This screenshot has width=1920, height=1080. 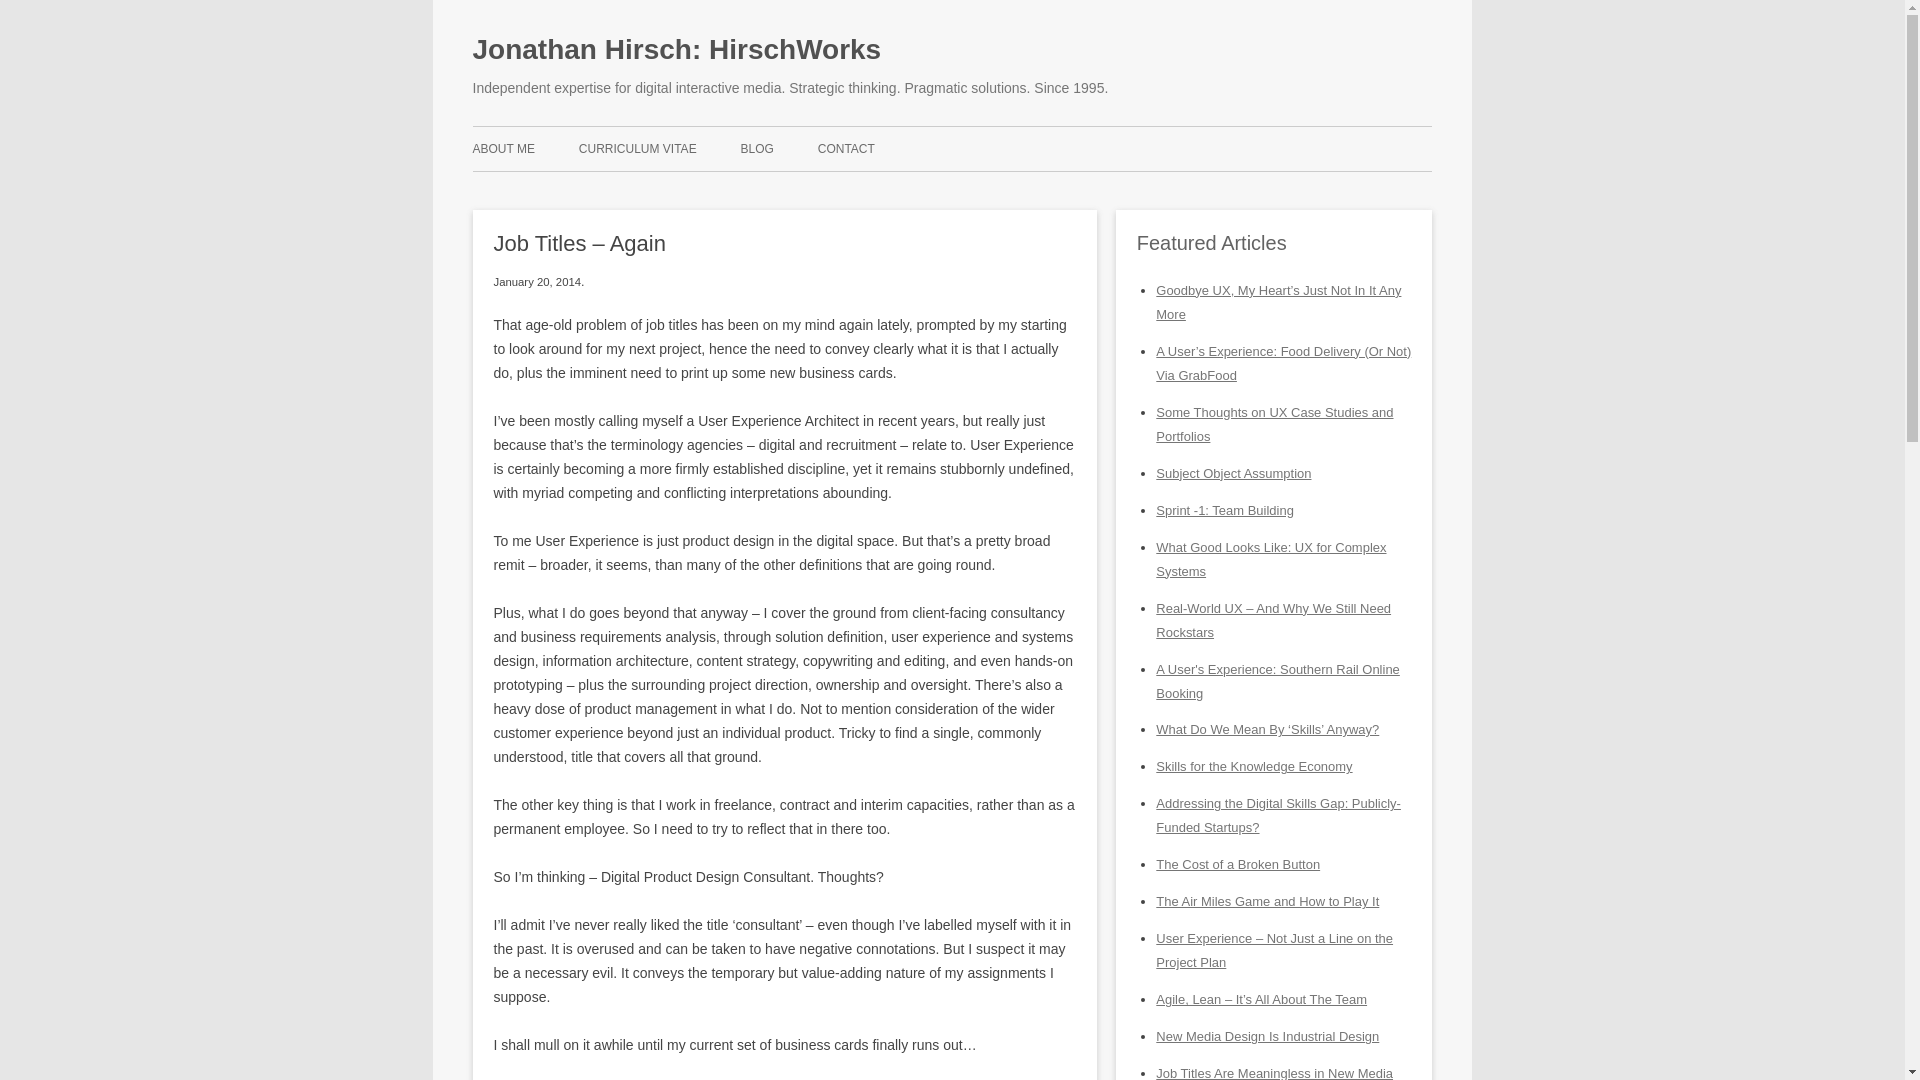 What do you see at coordinates (1278, 814) in the screenshot?
I see `Addressing the Digital Skills Gap: Publicly-Funded Startups?` at bounding box center [1278, 814].